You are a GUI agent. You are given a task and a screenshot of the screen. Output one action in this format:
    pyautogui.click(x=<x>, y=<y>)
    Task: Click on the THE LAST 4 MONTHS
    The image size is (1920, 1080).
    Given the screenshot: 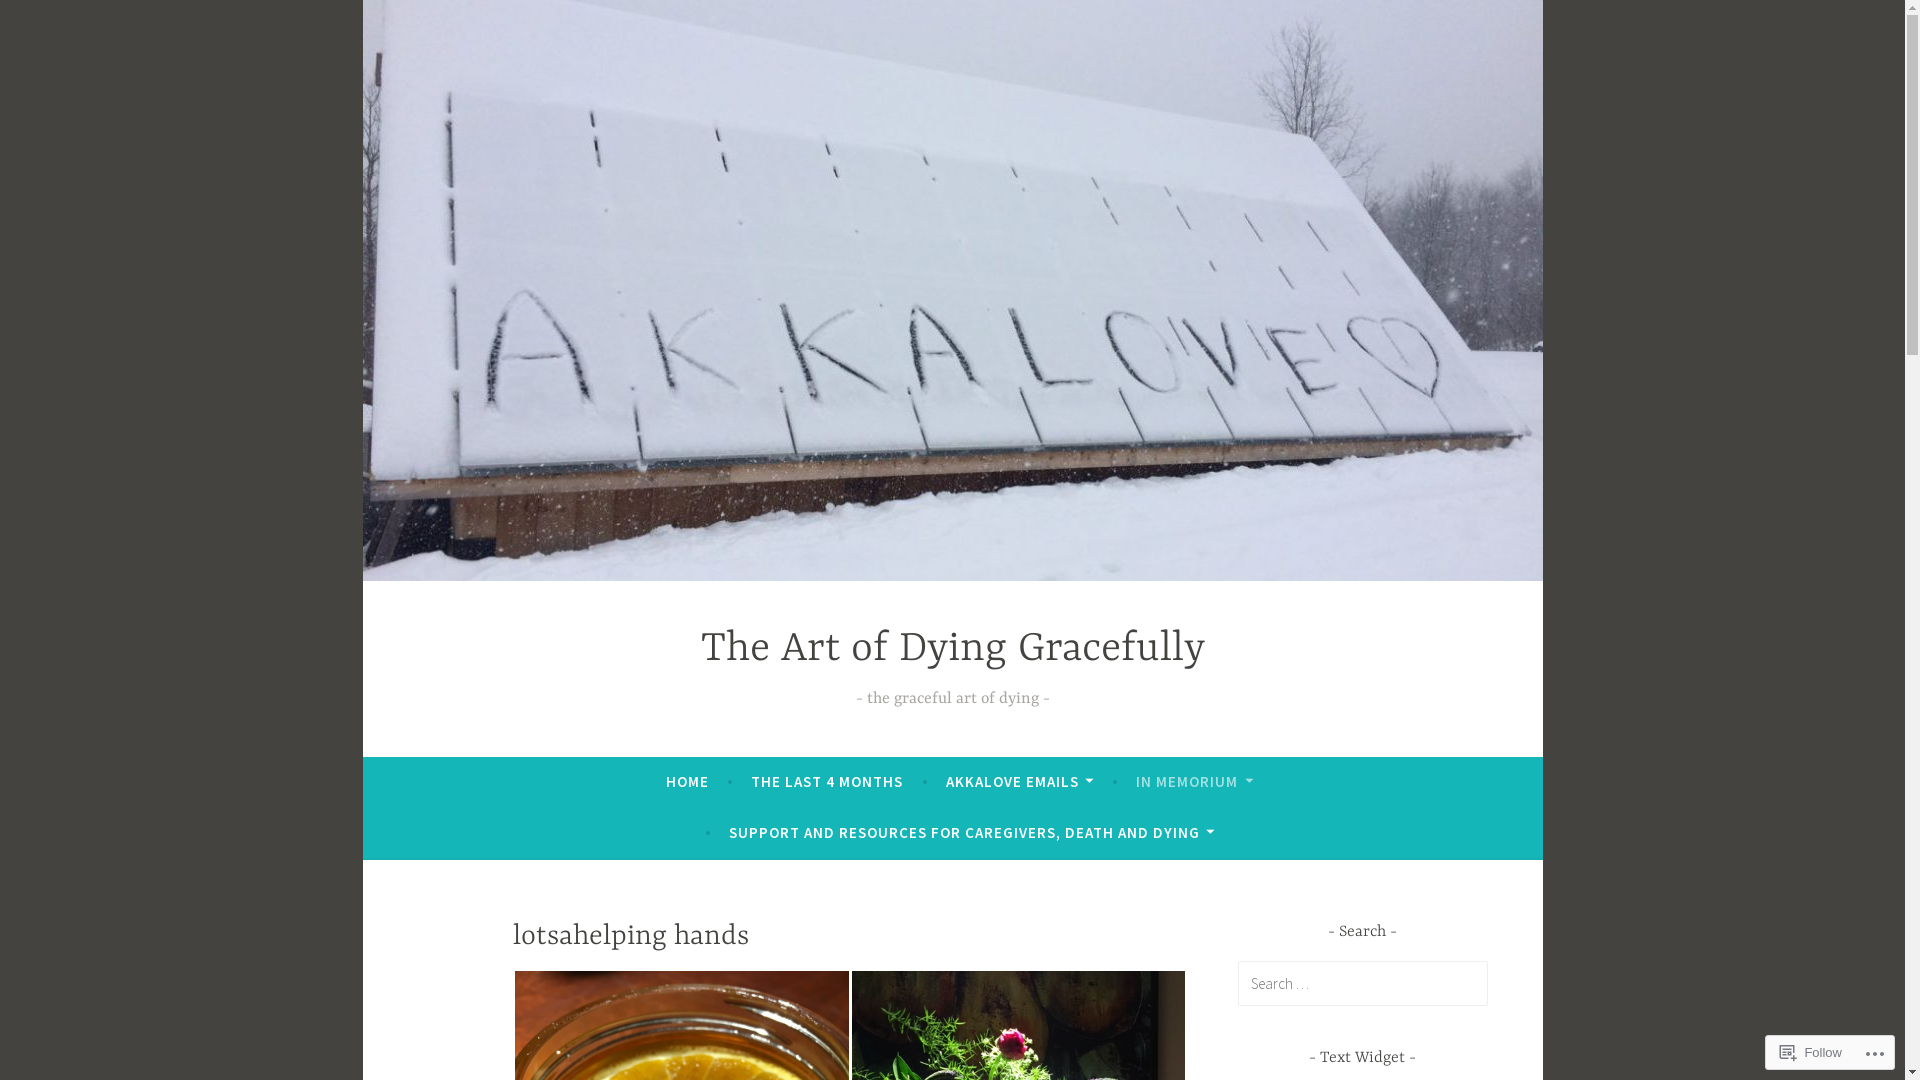 What is the action you would take?
    pyautogui.click(x=827, y=782)
    